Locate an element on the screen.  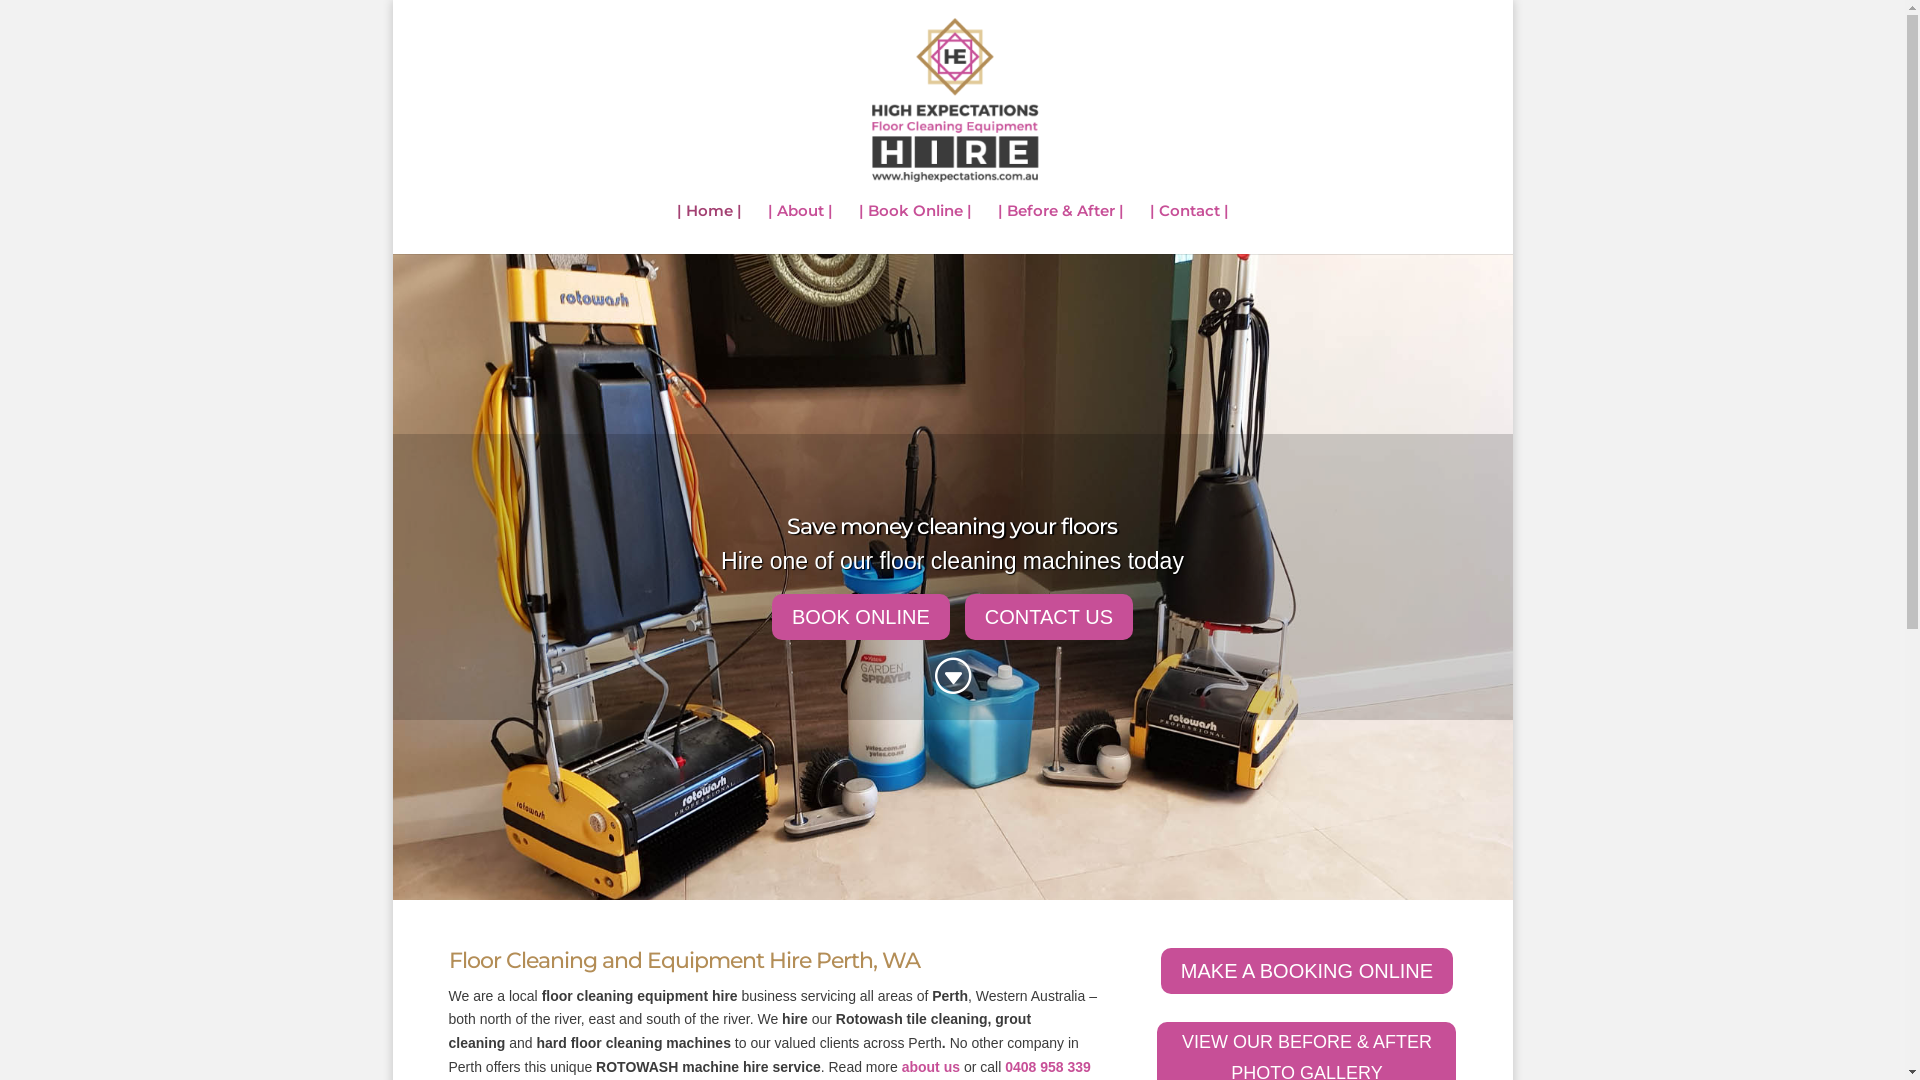
MAKE A BOOKING ONLINE is located at coordinates (1307, 971).